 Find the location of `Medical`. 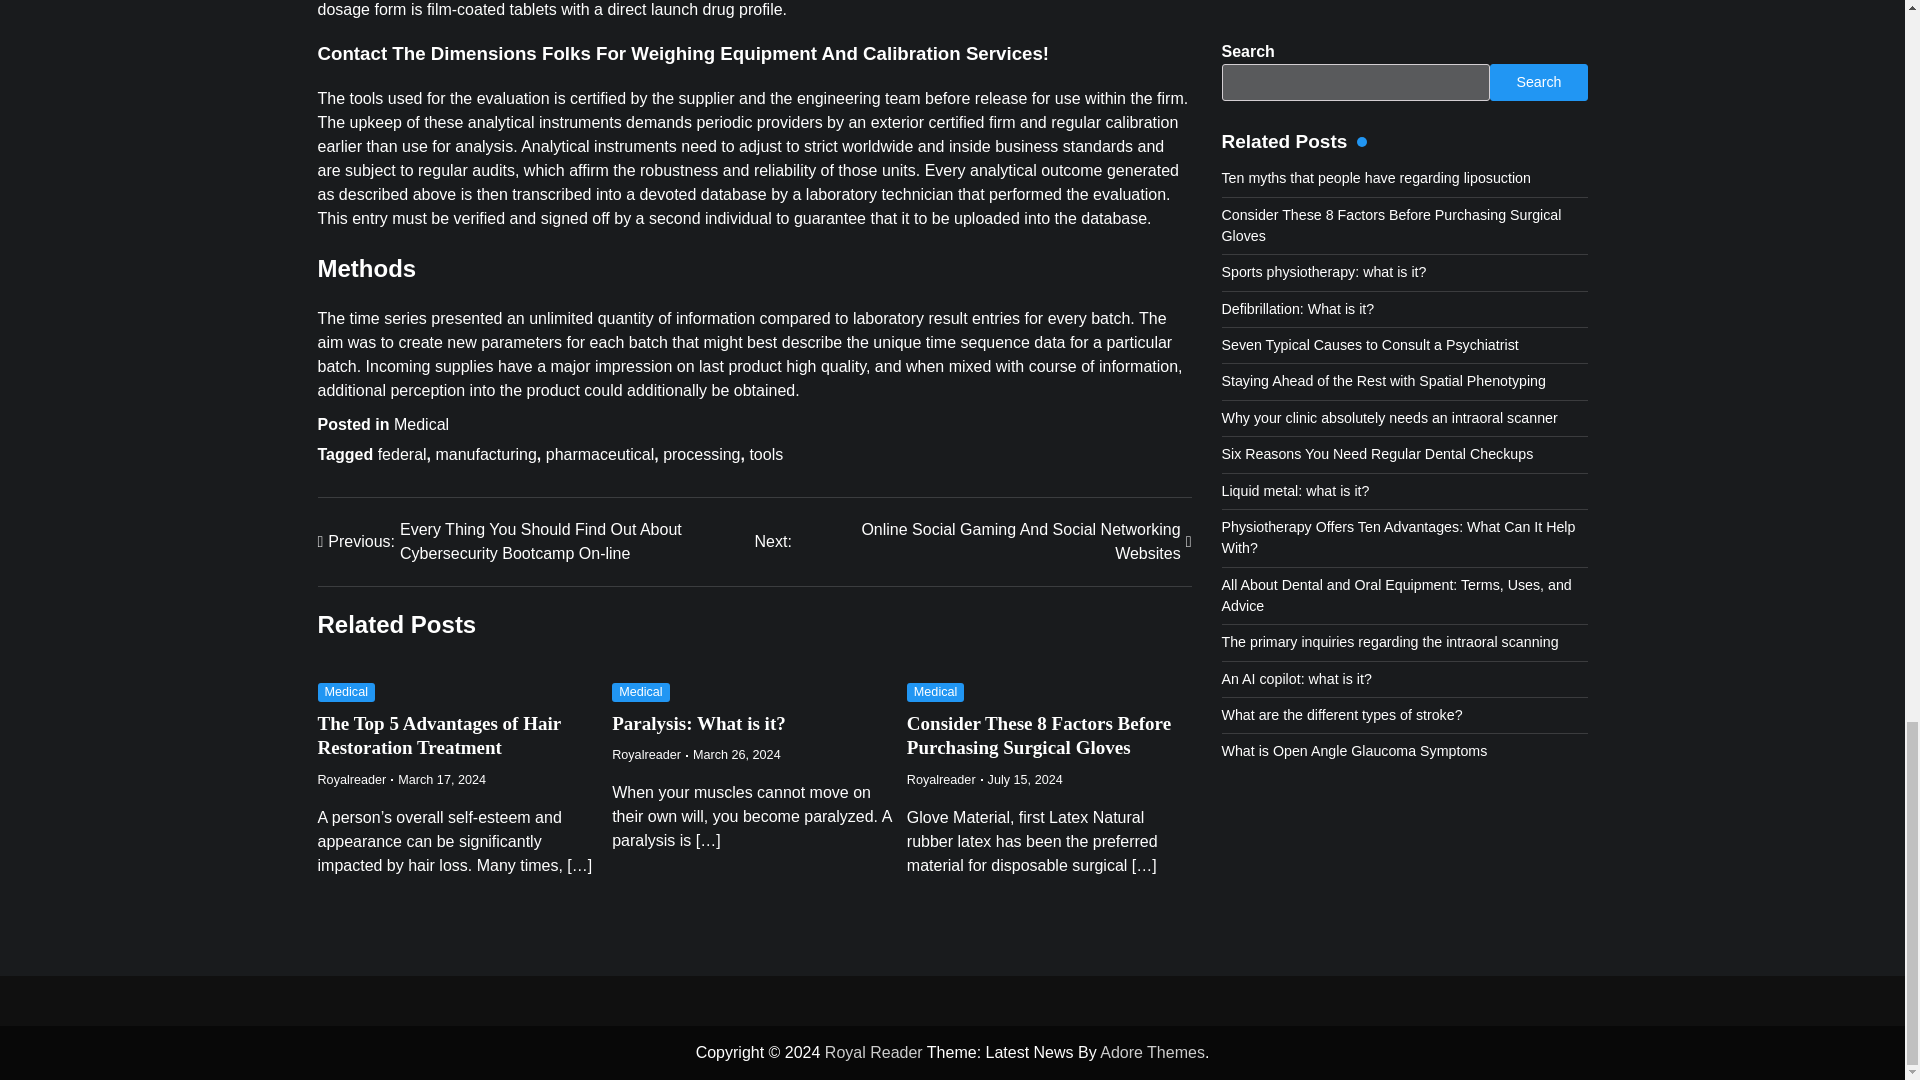

Medical is located at coordinates (641, 692).